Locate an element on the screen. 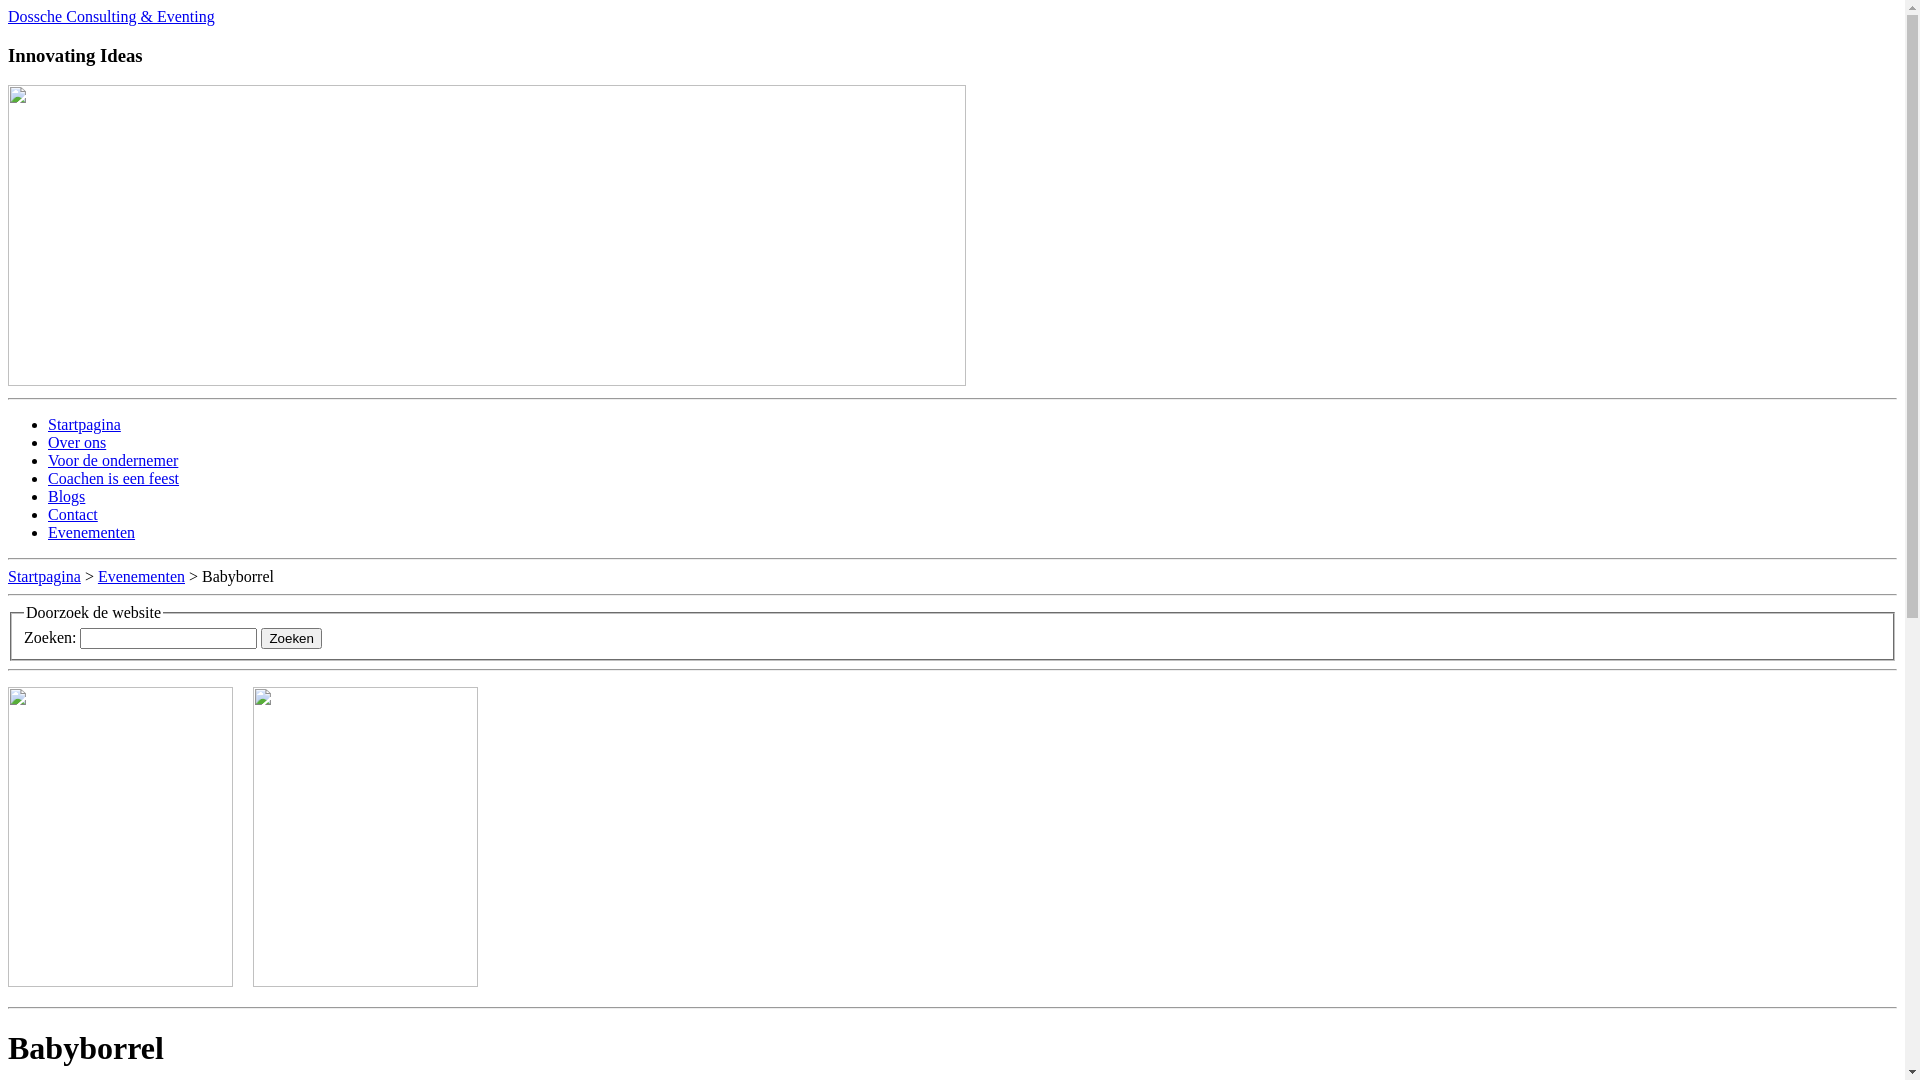  Over ons is located at coordinates (77, 442).